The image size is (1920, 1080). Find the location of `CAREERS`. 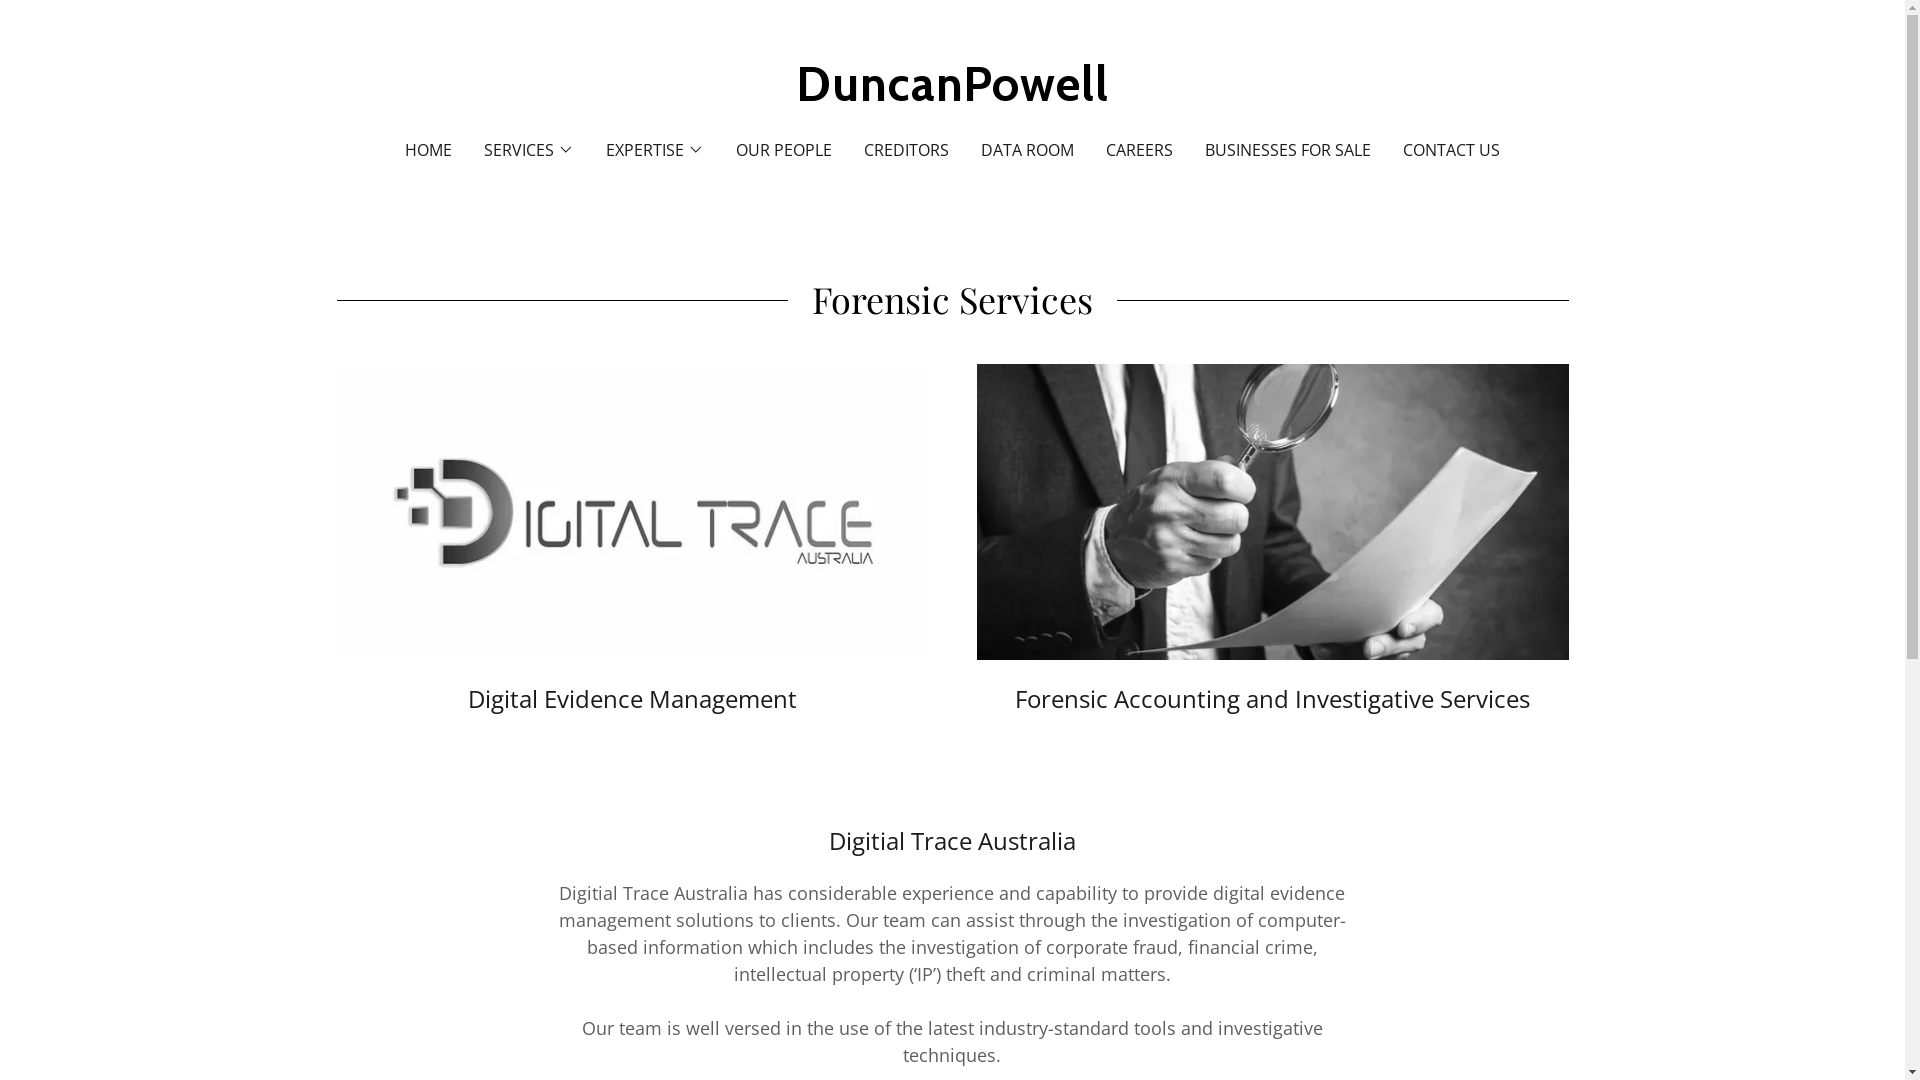

CAREERS is located at coordinates (1140, 150).